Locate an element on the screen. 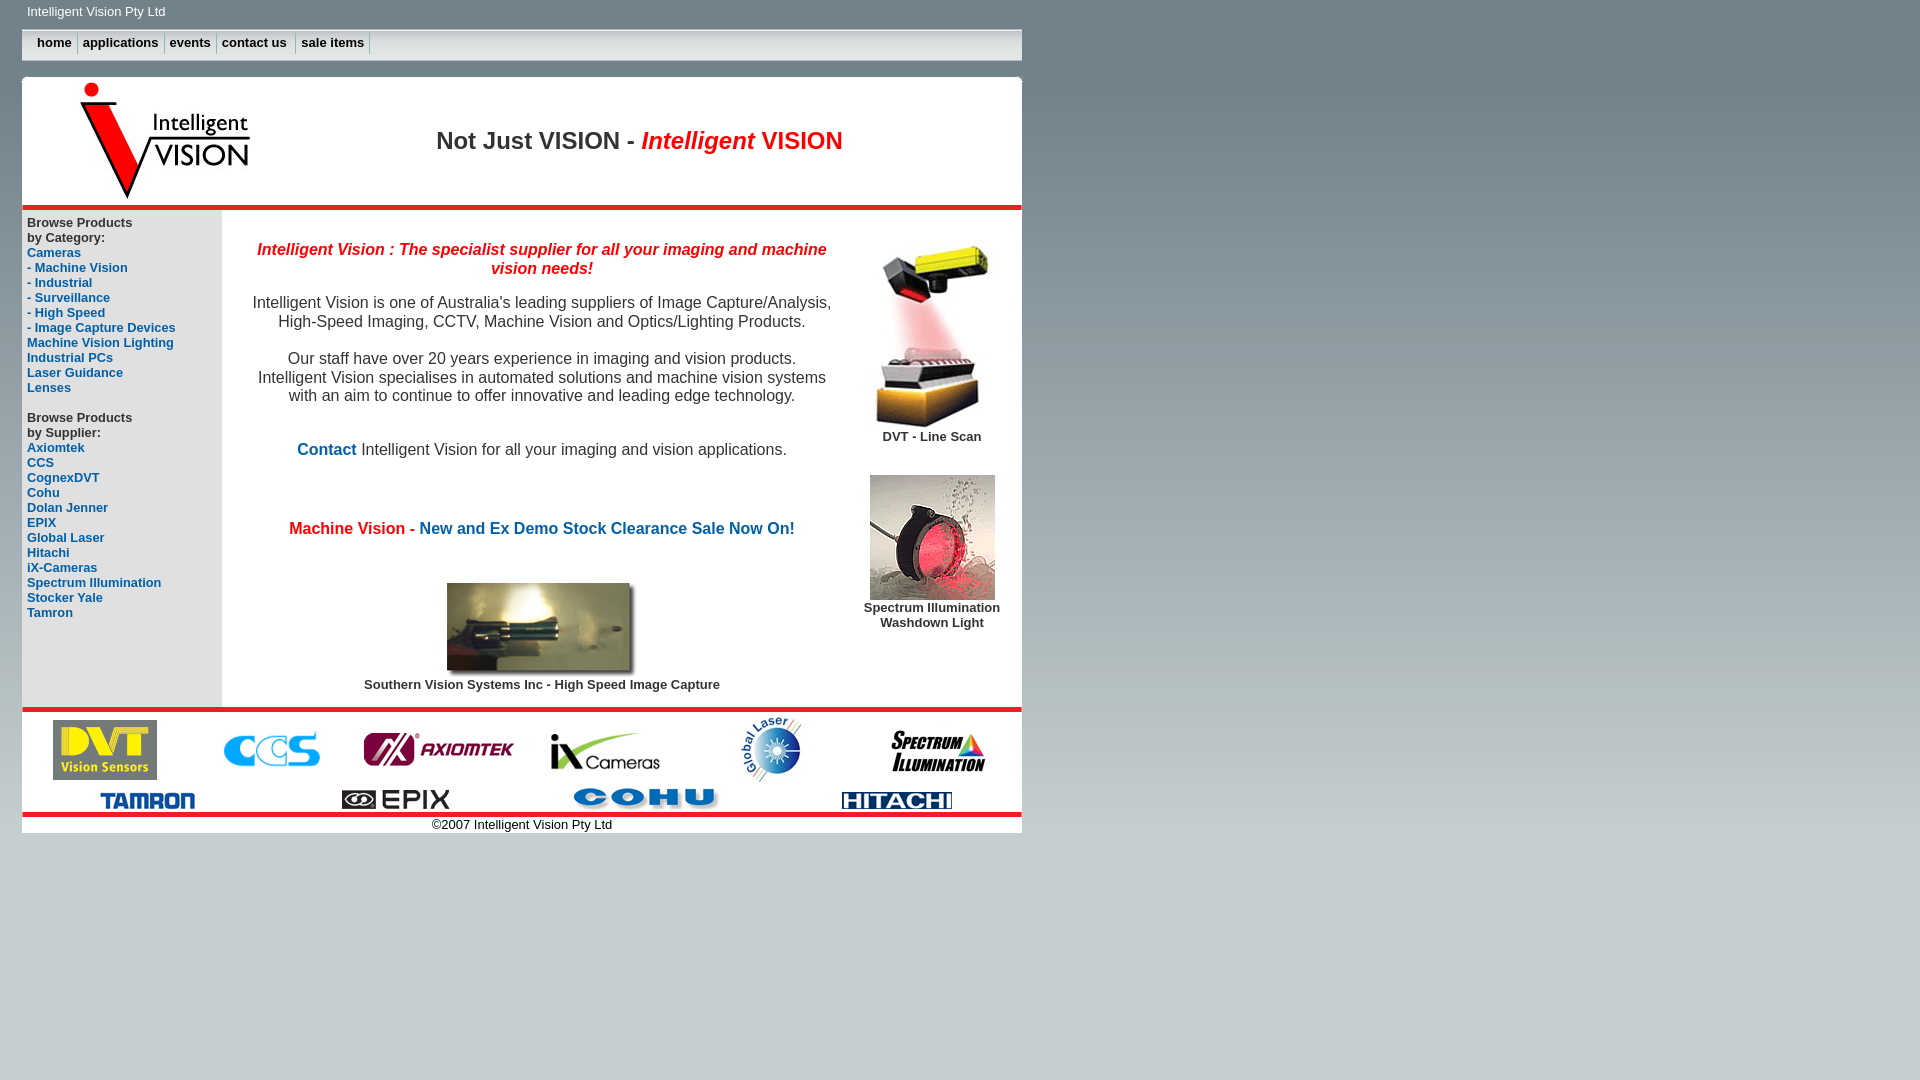 This screenshot has height=1080, width=1920. Contact is located at coordinates (420, 459).